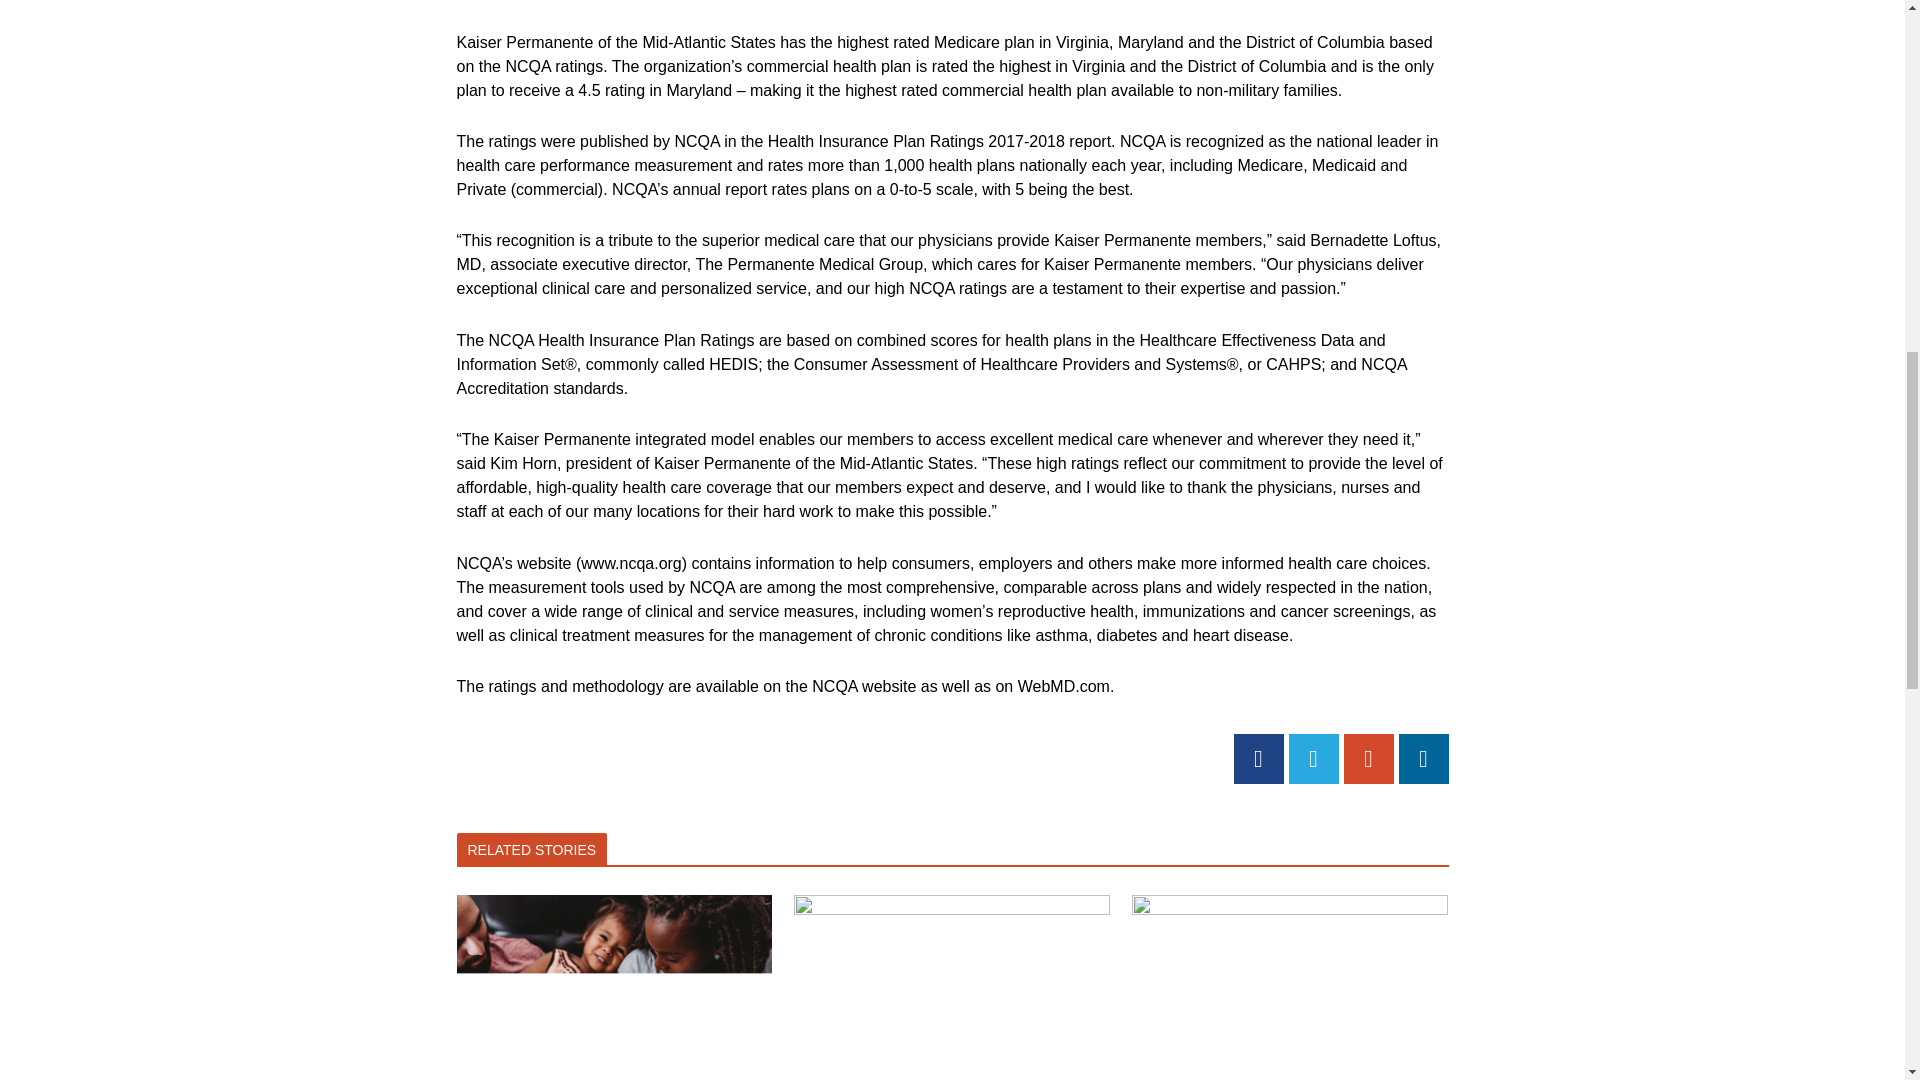 The width and height of the screenshot is (1920, 1080). What do you see at coordinates (1313, 759) in the screenshot?
I see `Twitter` at bounding box center [1313, 759].